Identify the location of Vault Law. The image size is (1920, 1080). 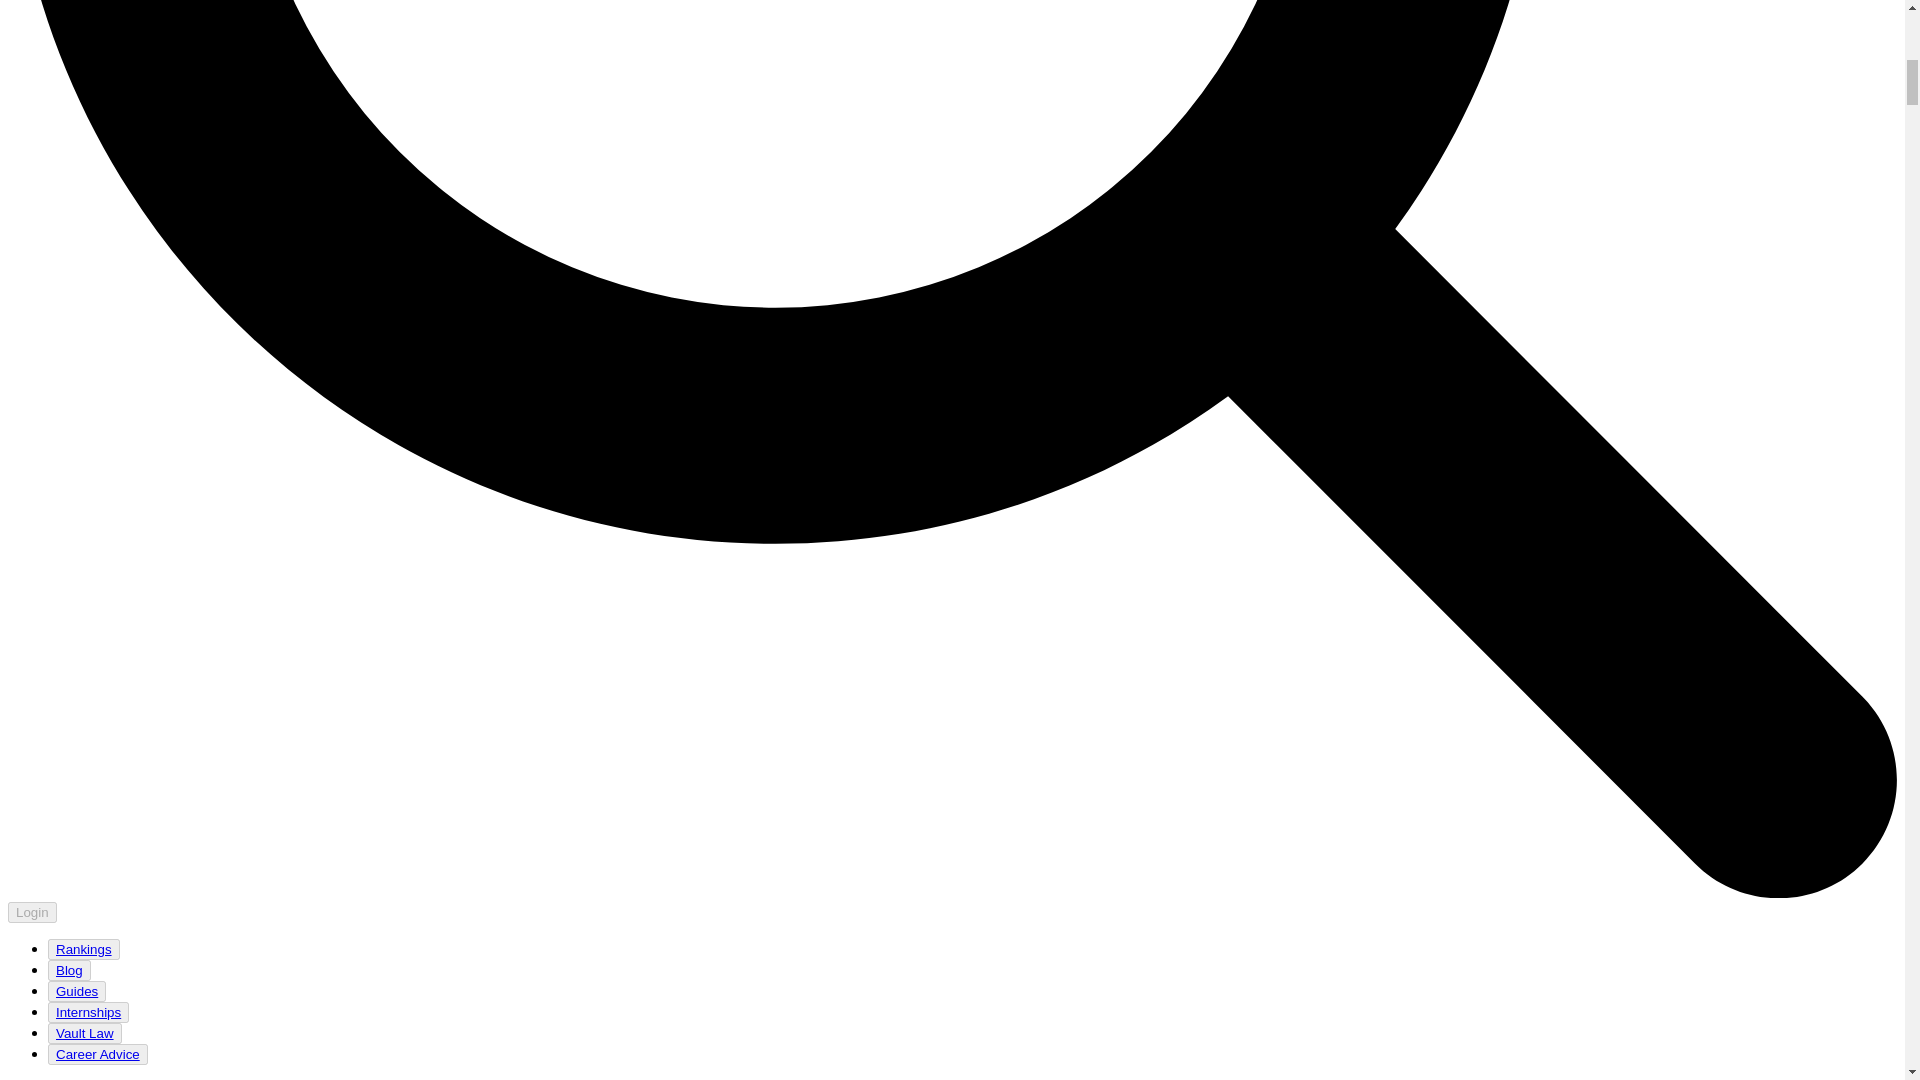
(84, 1034).